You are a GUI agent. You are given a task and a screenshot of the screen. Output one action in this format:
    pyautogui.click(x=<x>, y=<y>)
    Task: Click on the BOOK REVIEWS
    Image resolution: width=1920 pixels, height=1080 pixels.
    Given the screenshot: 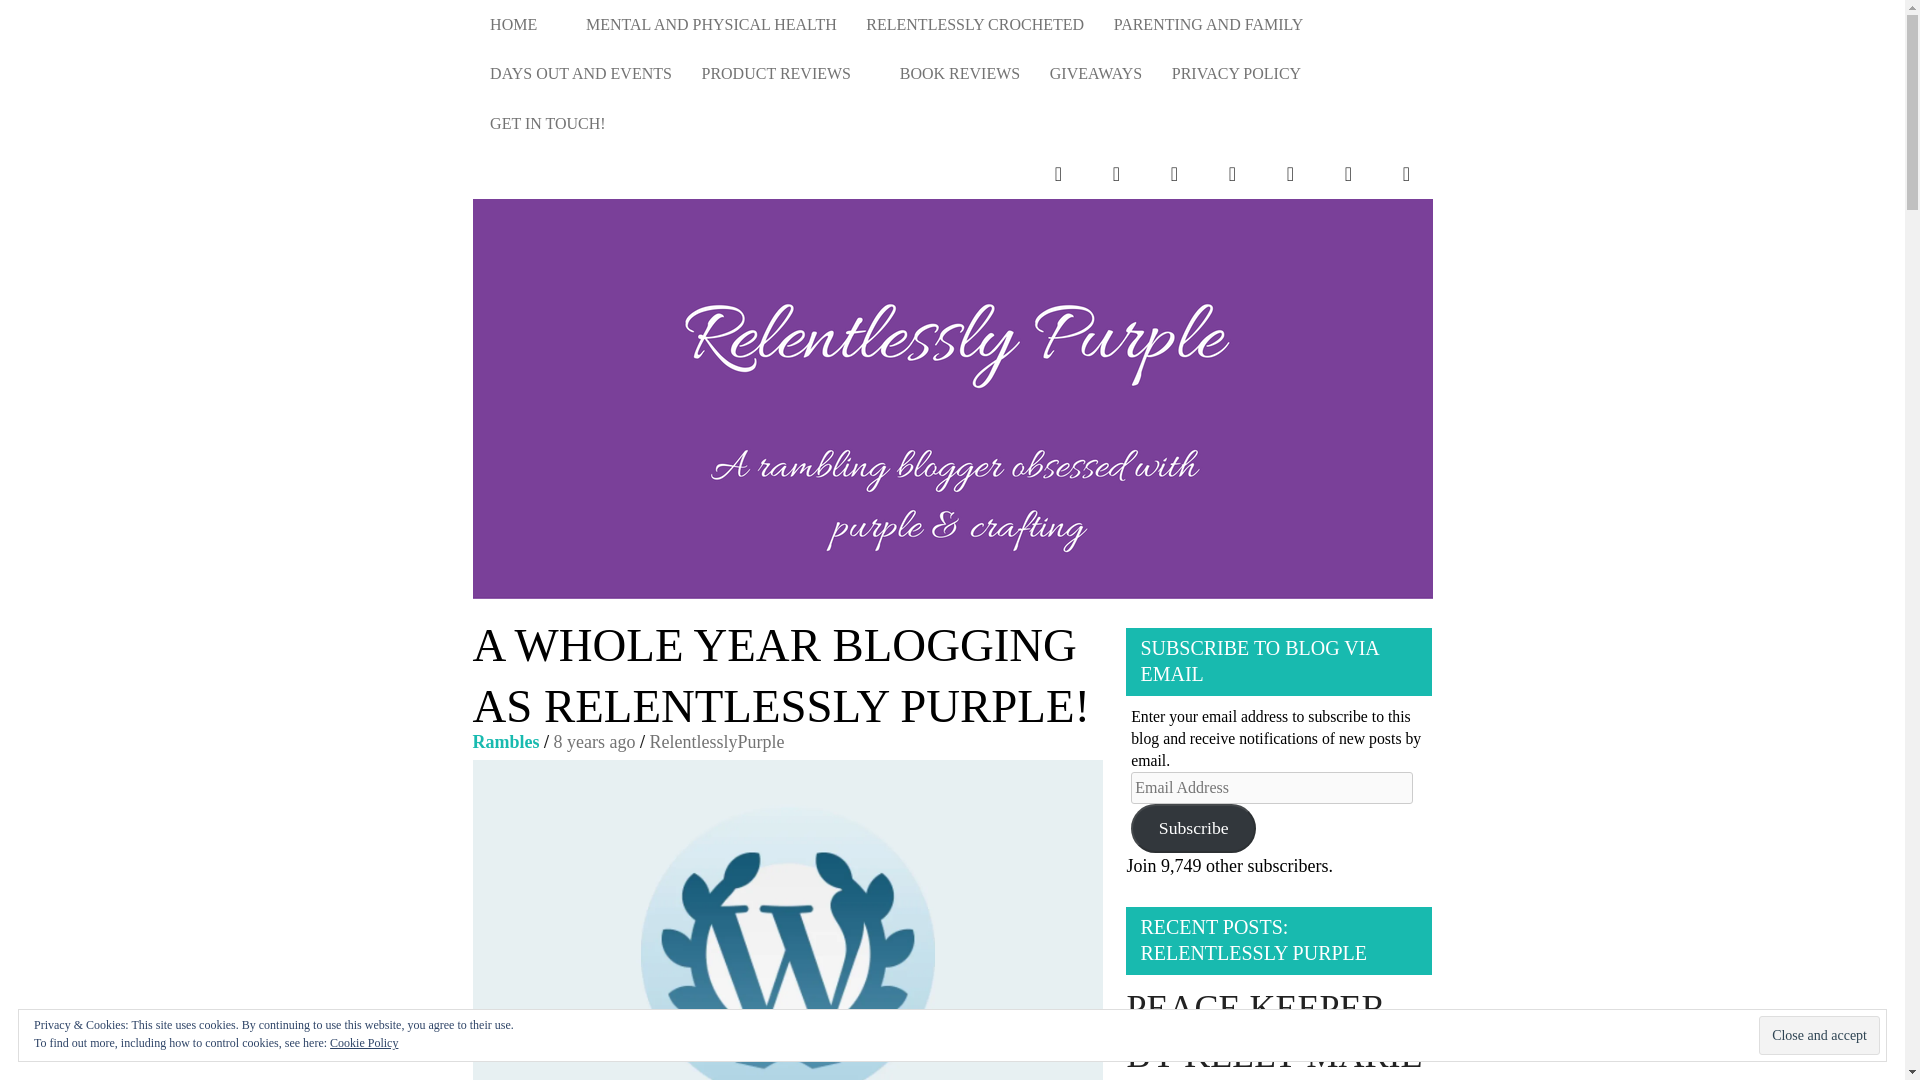 What is the action you would take?
    pyautogui.click(x=960, y=74)
    